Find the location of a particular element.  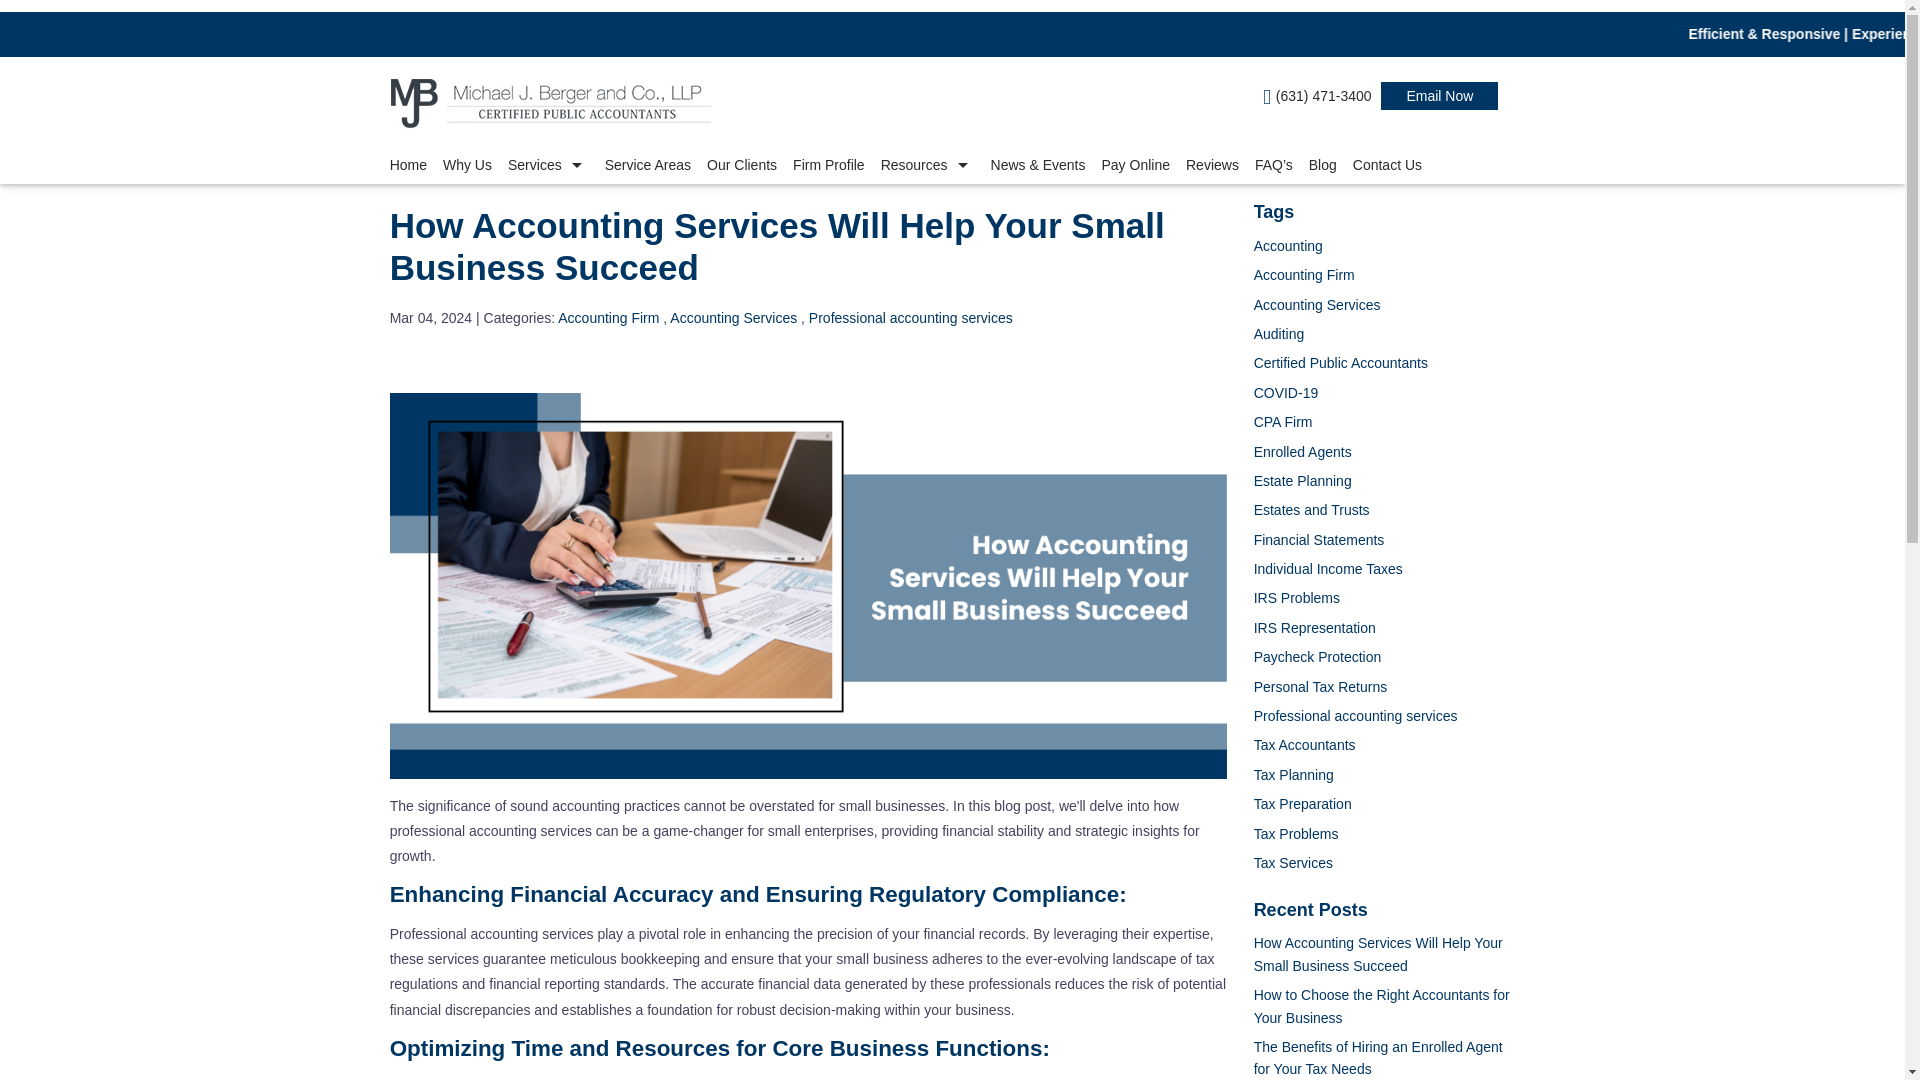

Why Us is located at coordinates (467, 166).